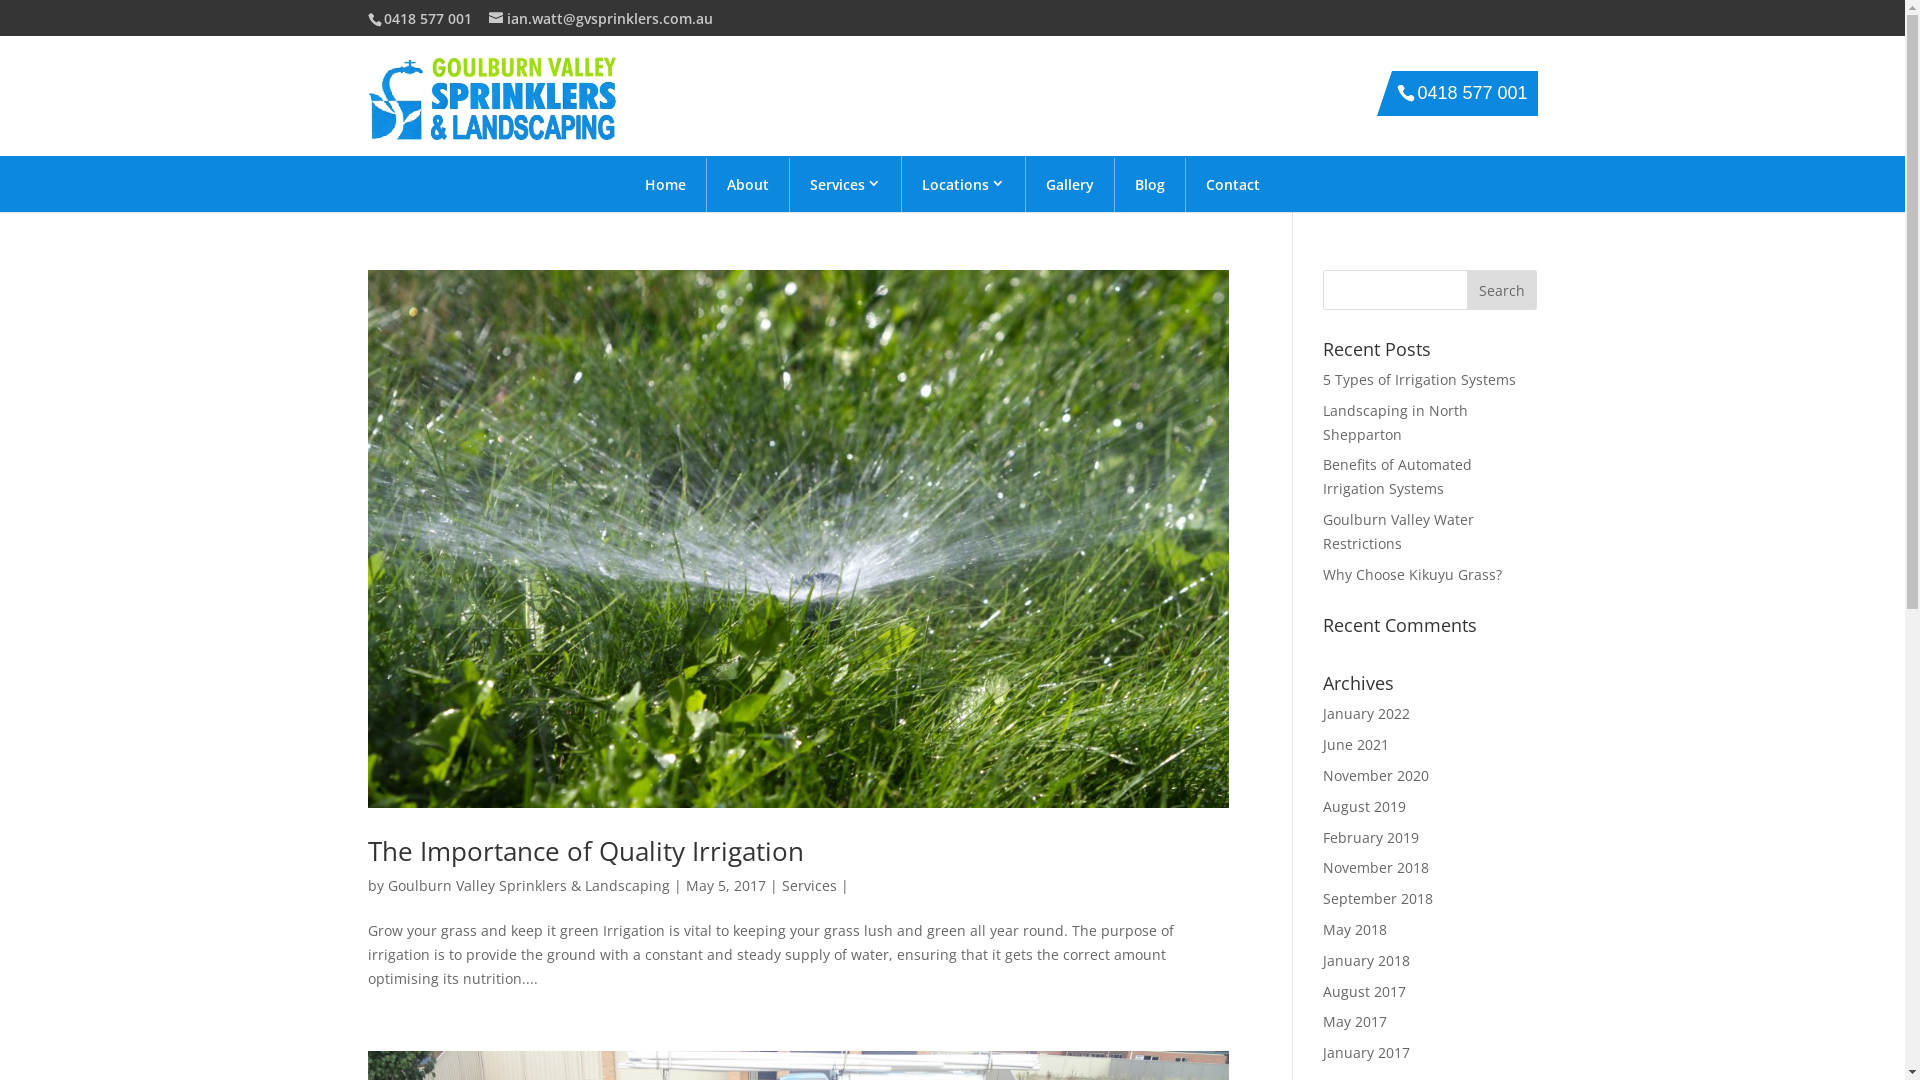 Image resolution: width=1920 pixels, height=1080 pixels. I want to click on 0418 577 001, so click(1472, 93).